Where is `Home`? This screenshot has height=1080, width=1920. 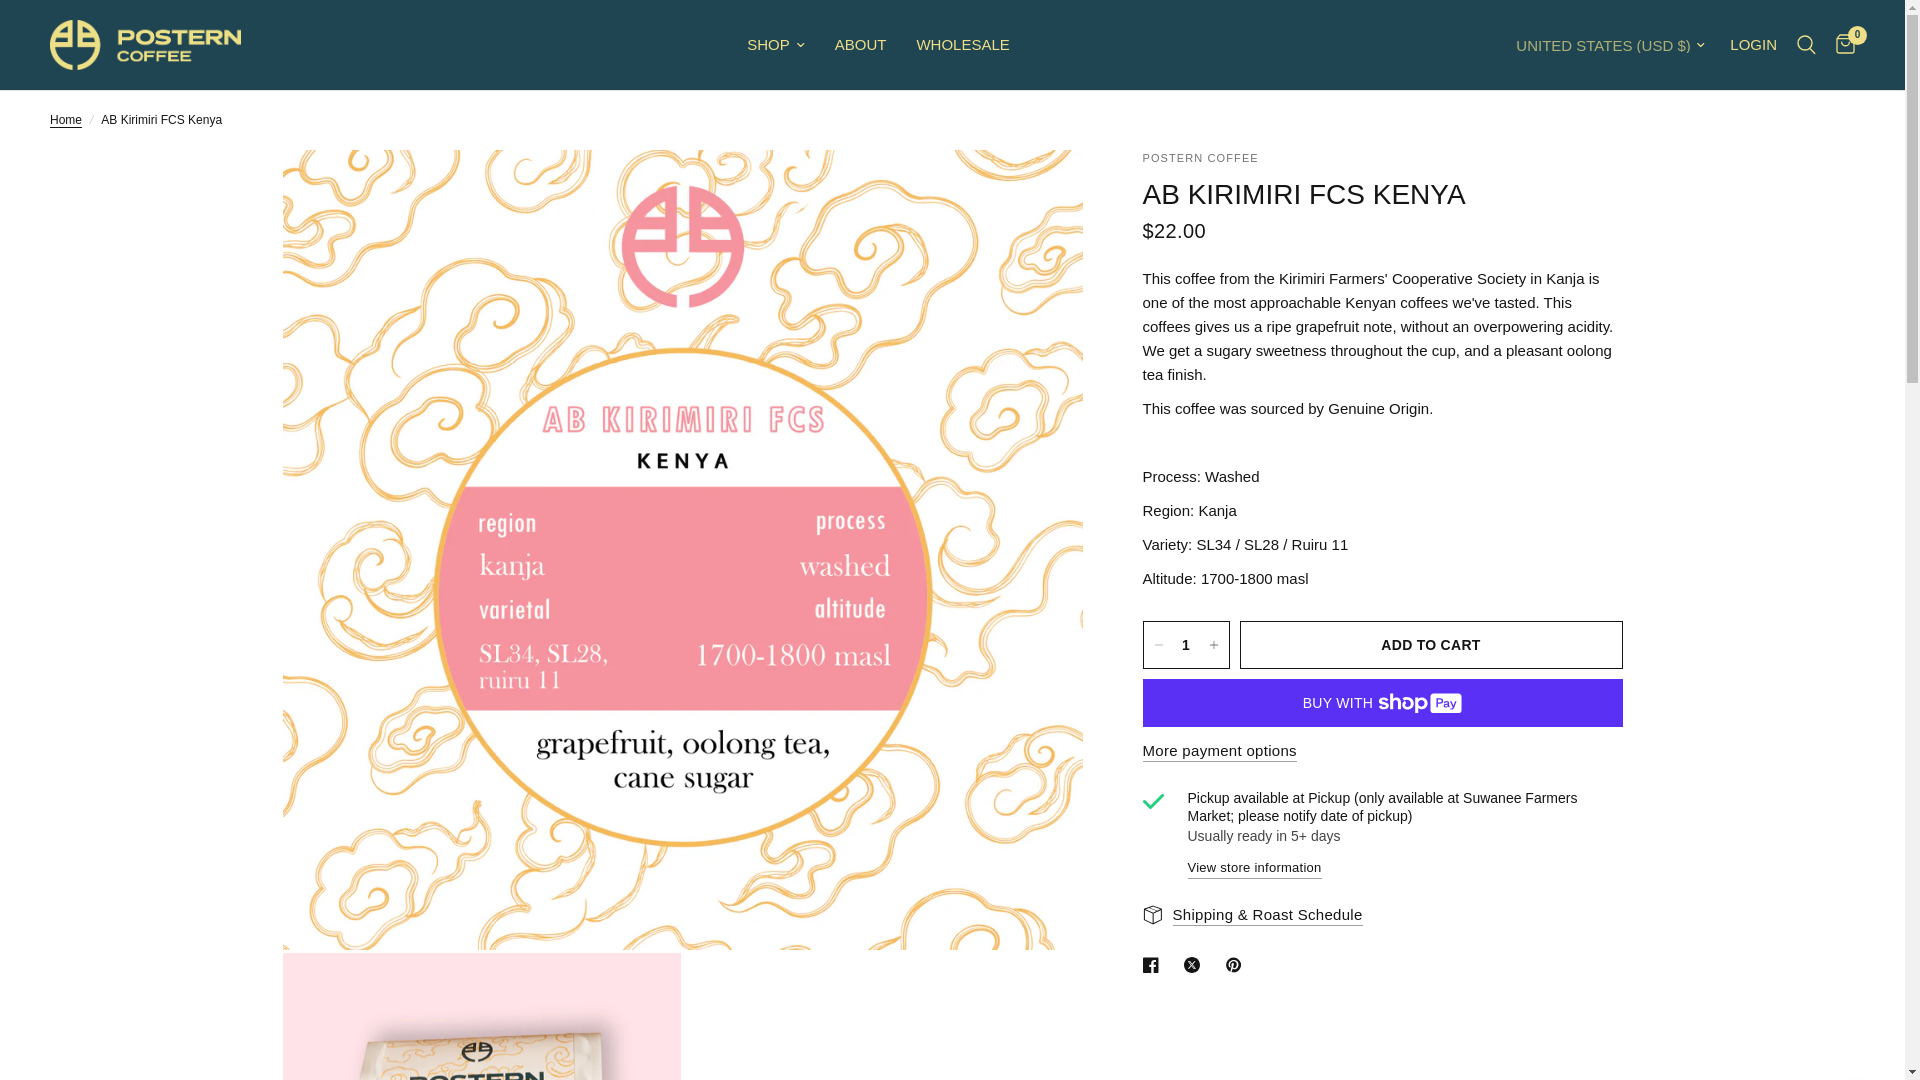 Home is located at coordinates (66, 120).